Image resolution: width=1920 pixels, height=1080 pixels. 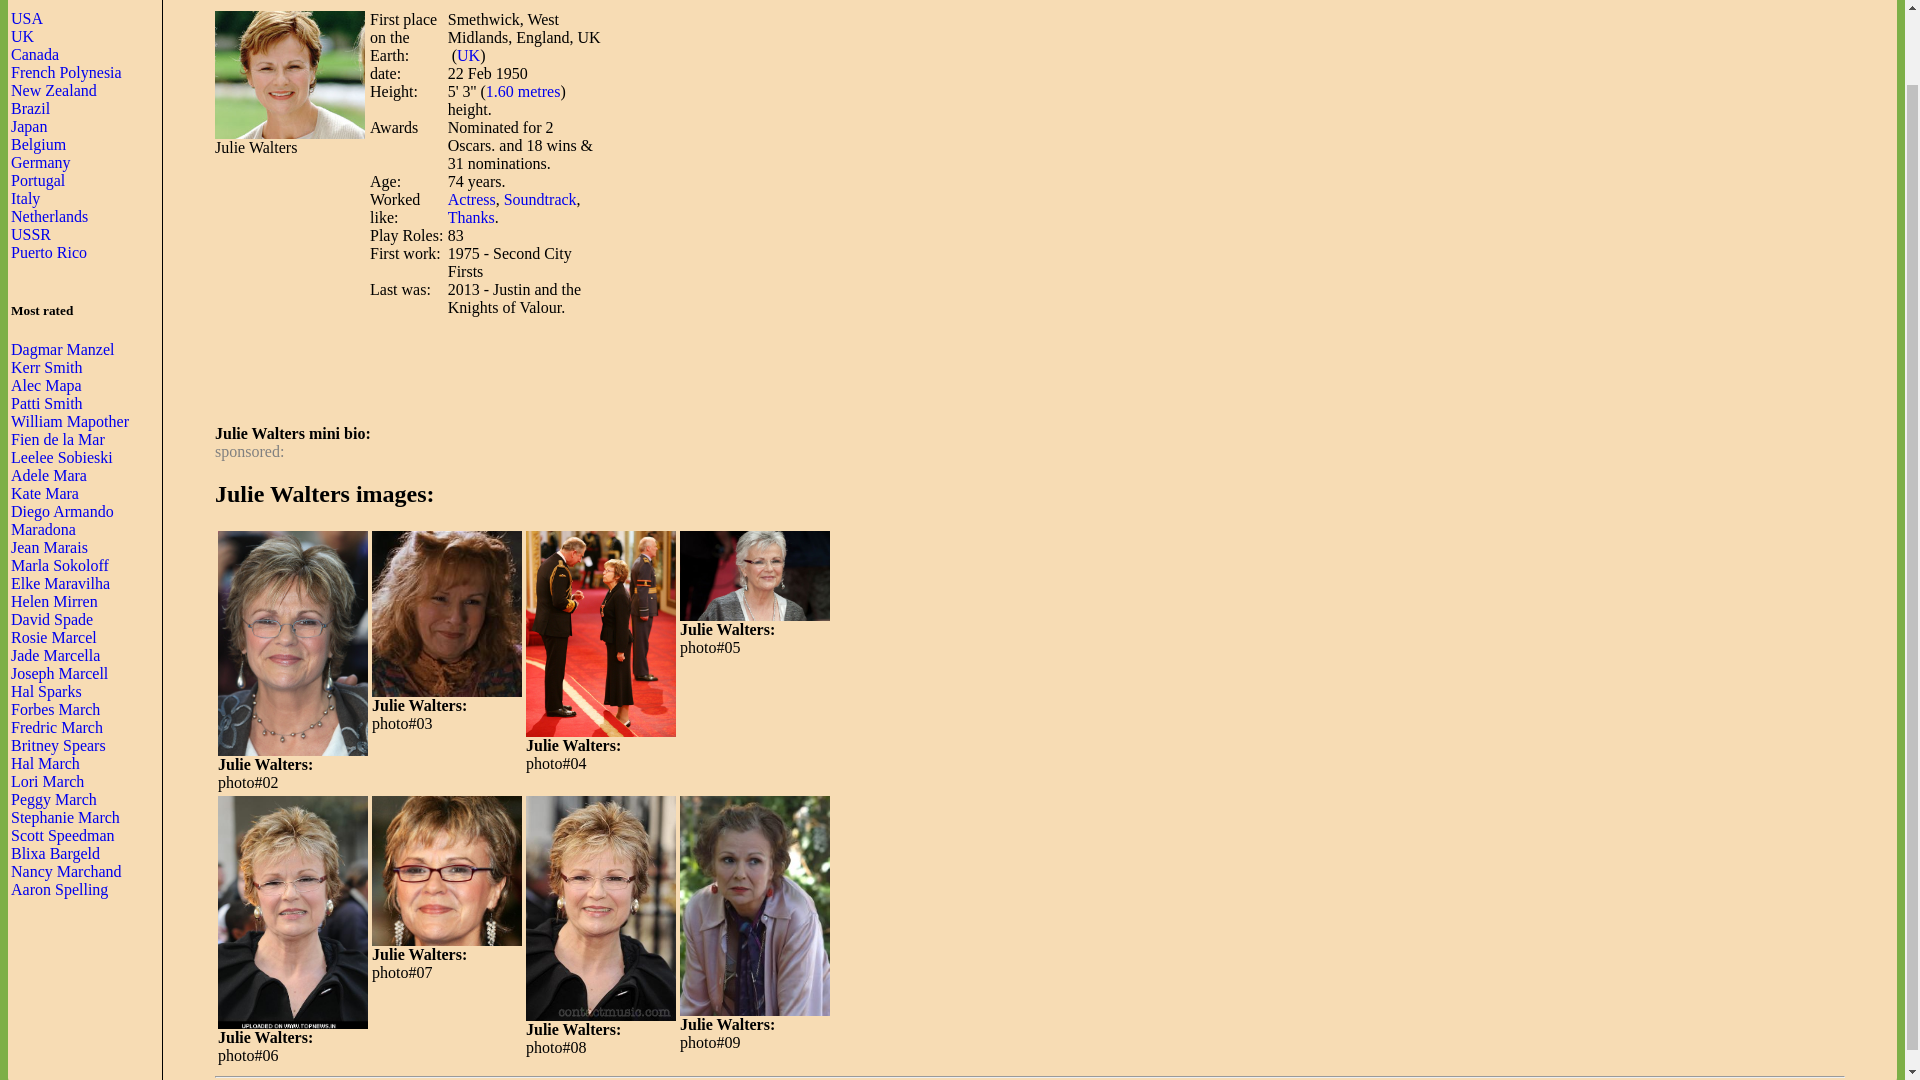 What do you see at coordinates (52, 619) in the screenshot?
I see `David Spade` at bounding box center [52, 619].